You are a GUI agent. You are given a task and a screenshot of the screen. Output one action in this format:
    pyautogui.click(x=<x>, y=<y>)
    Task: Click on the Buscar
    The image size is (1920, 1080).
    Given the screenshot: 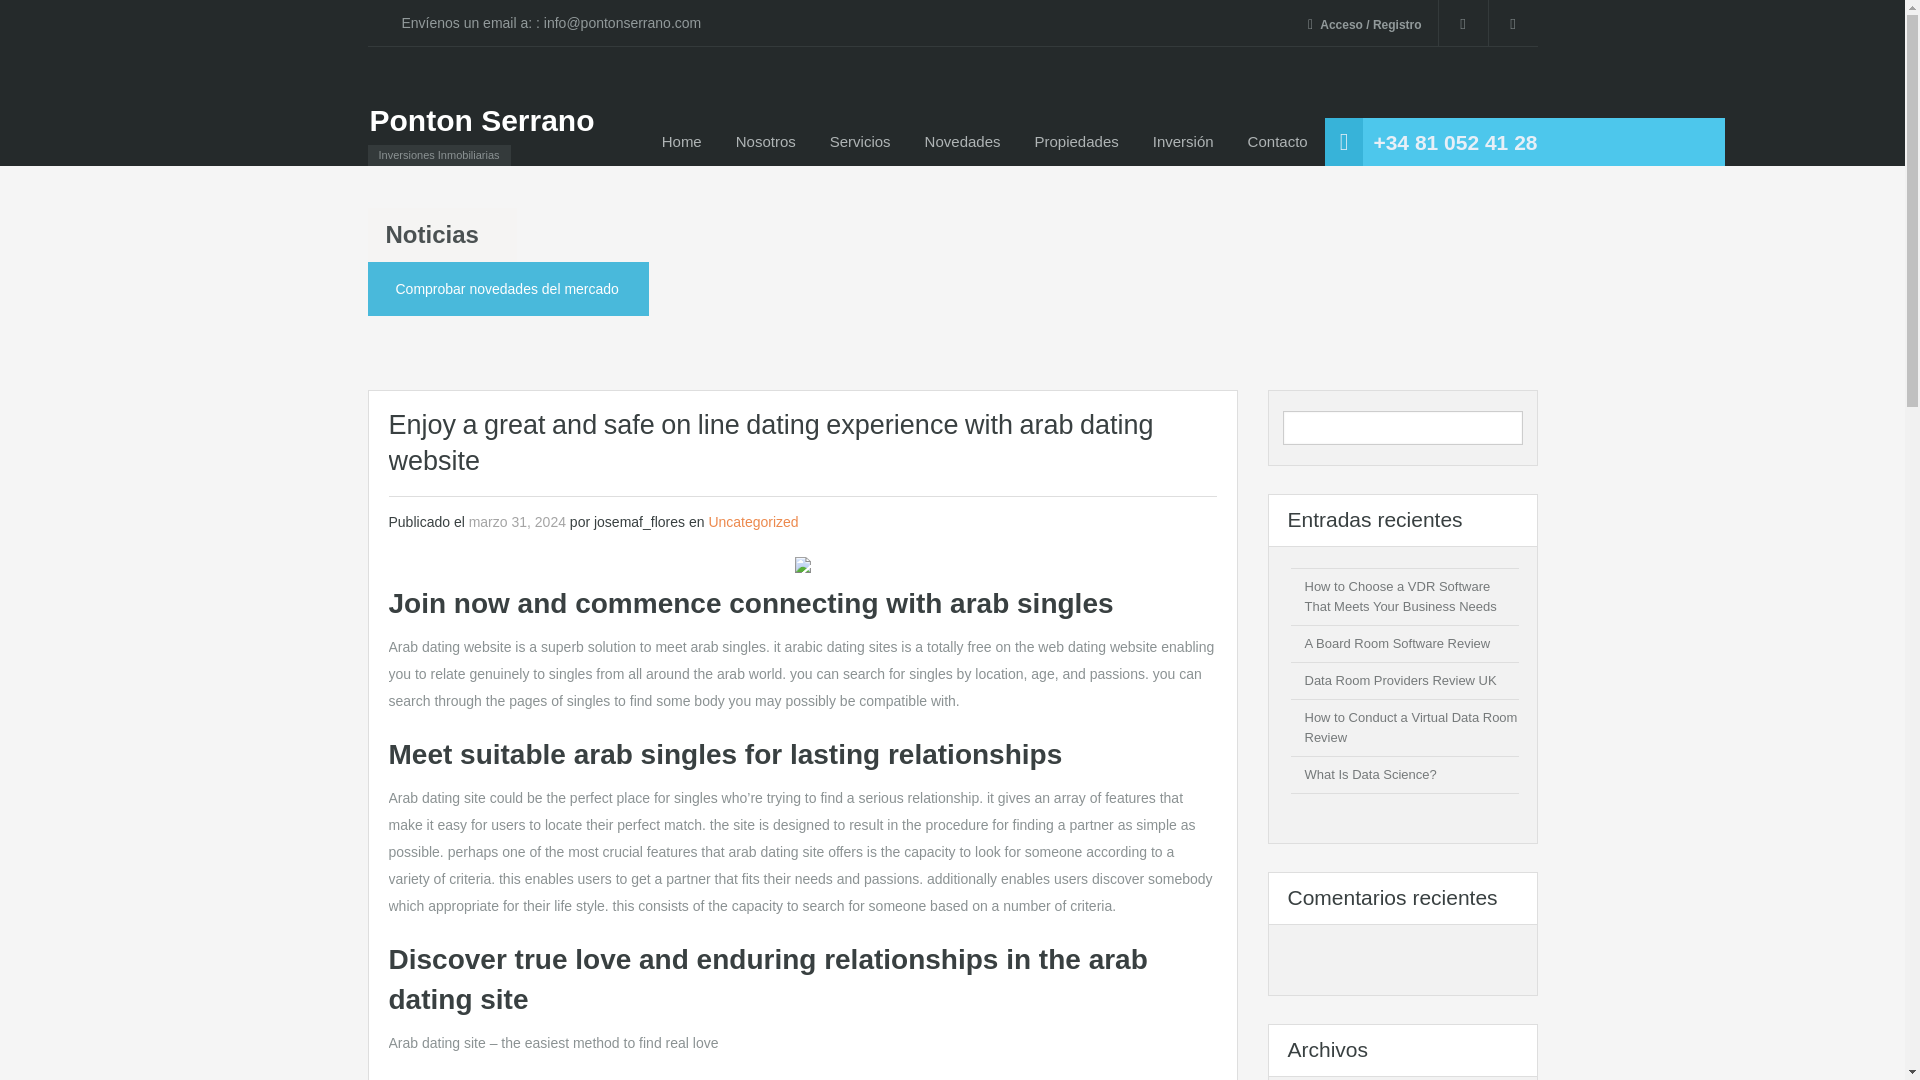 What is the action you would take?
    pyautogui.click(x=1504, y=427)
    